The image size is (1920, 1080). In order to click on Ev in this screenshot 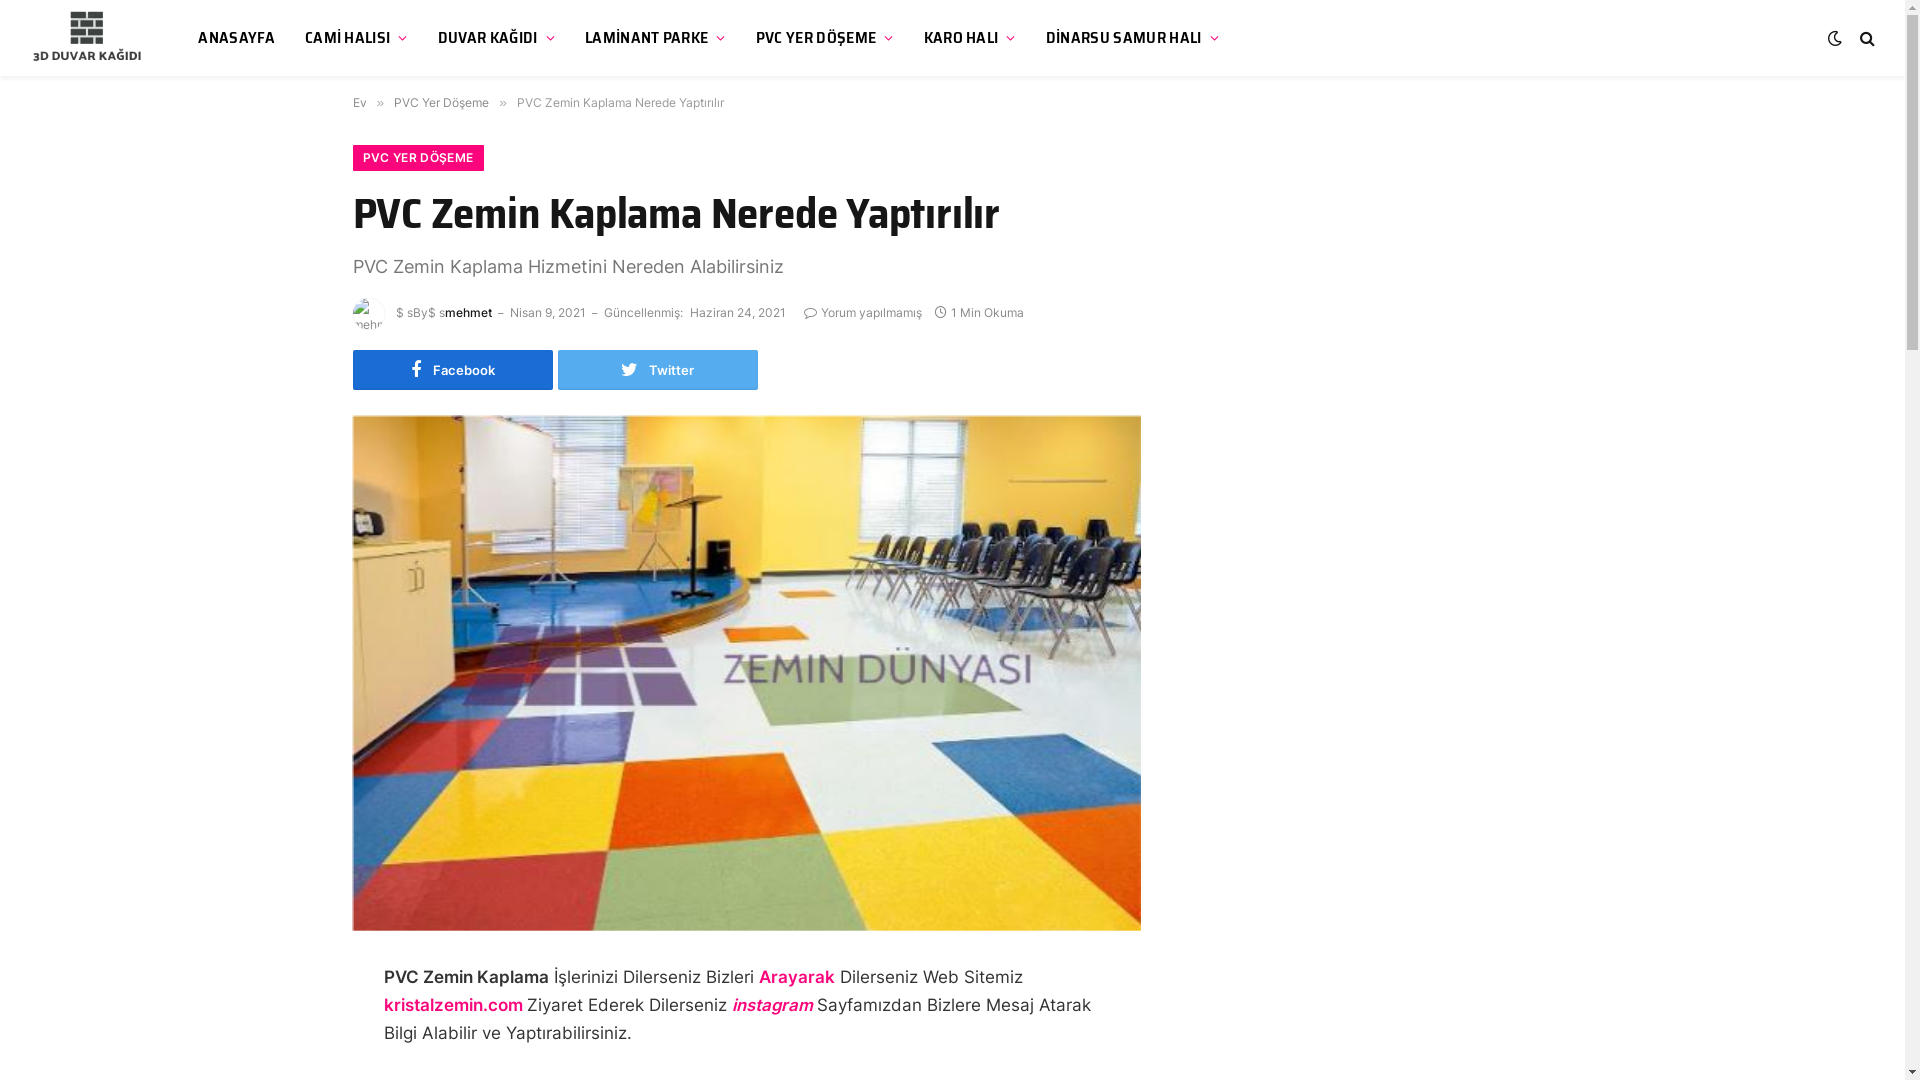, I will do `click(359, 102)`.